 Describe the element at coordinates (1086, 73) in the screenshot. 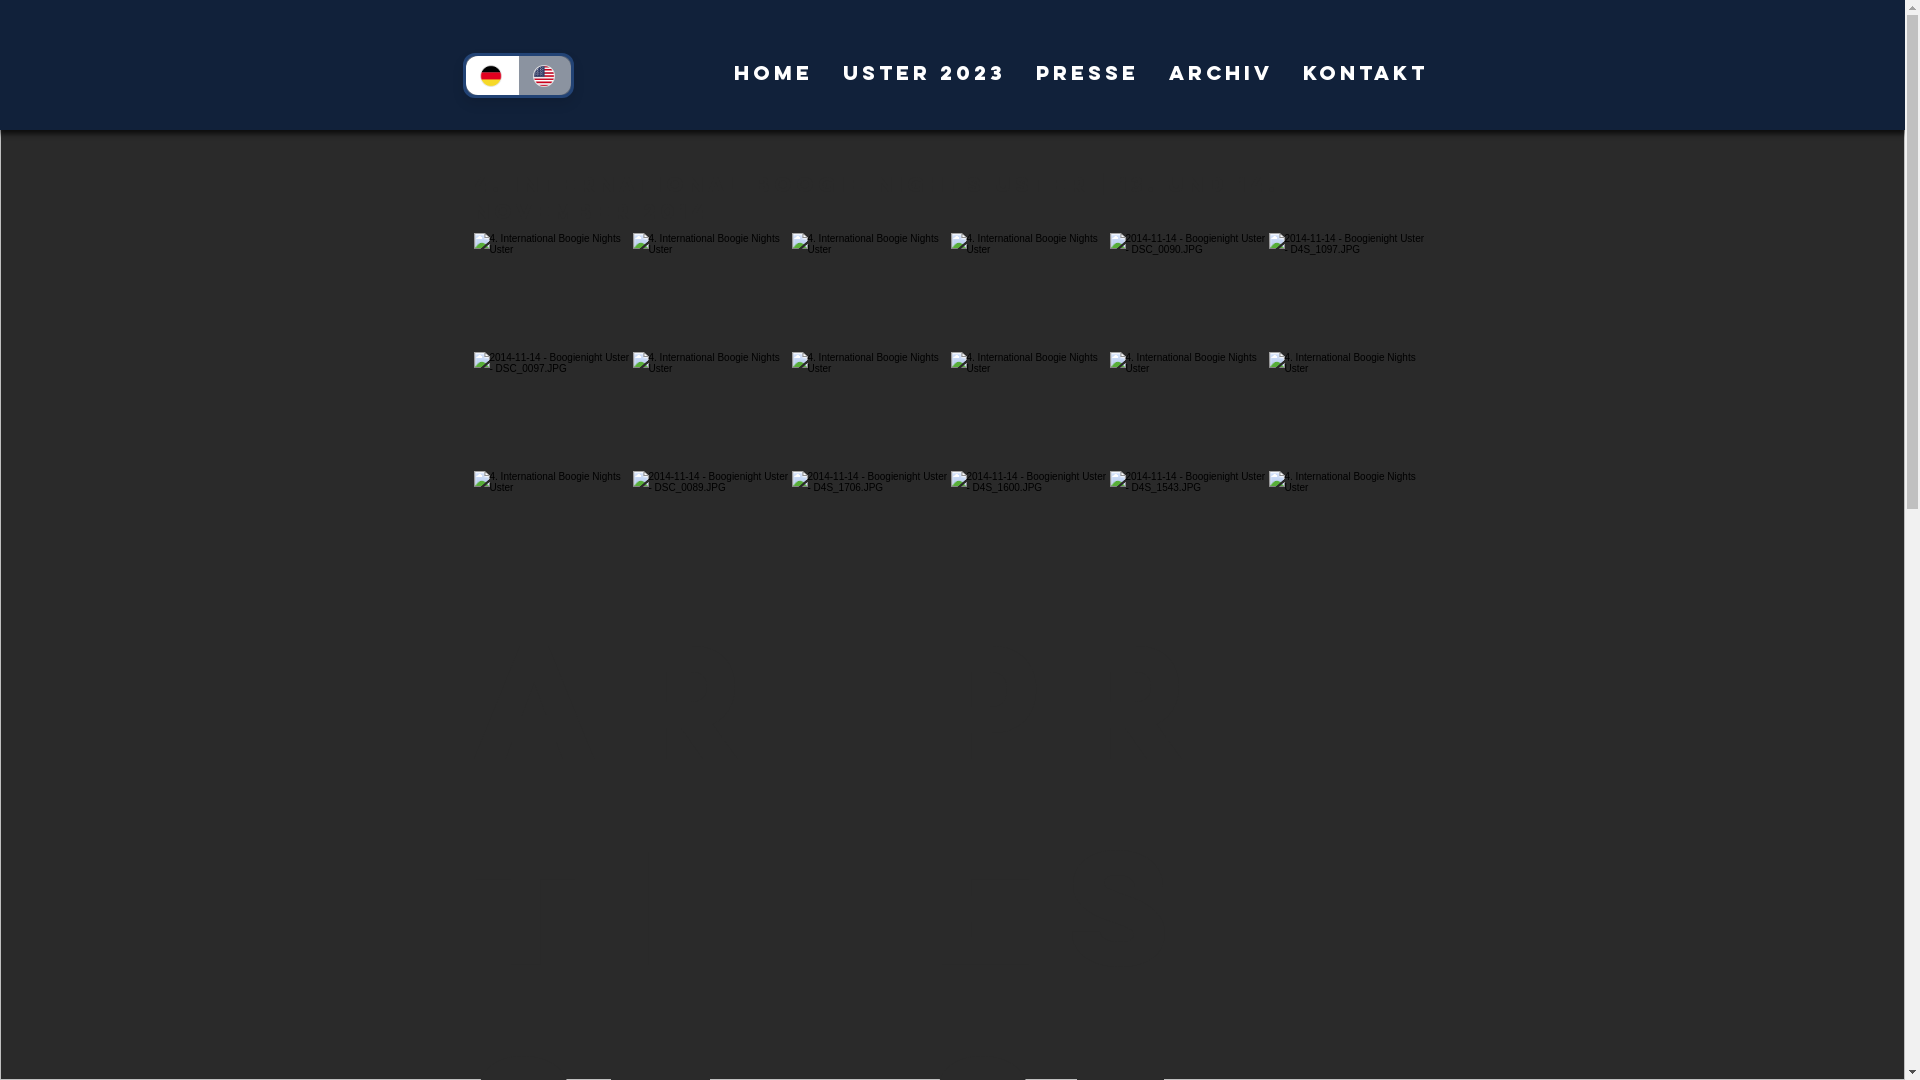

I see `Presse` at that location.